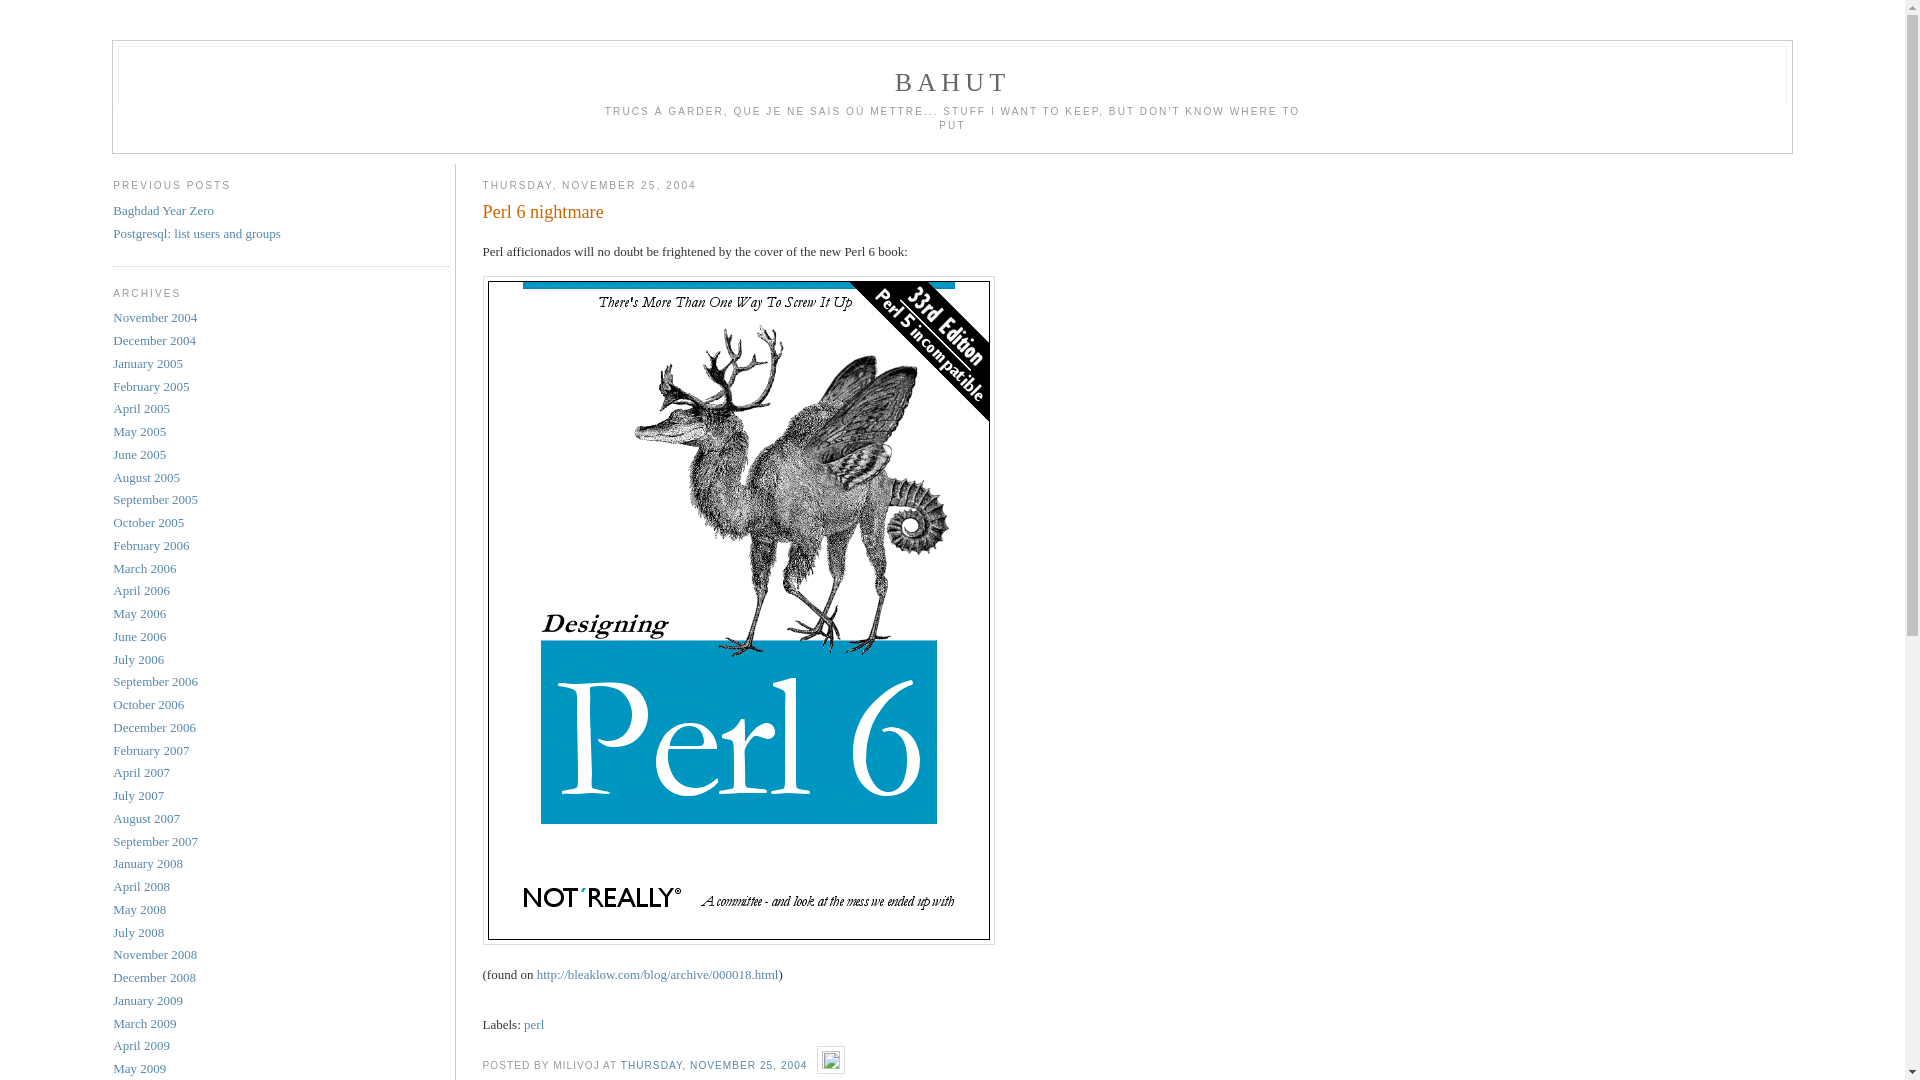 The height and width of the screenshot is (1080, 1920). Describe the element at coordinates (148, 704) in the screenshot. I see `October 2006` at that location.